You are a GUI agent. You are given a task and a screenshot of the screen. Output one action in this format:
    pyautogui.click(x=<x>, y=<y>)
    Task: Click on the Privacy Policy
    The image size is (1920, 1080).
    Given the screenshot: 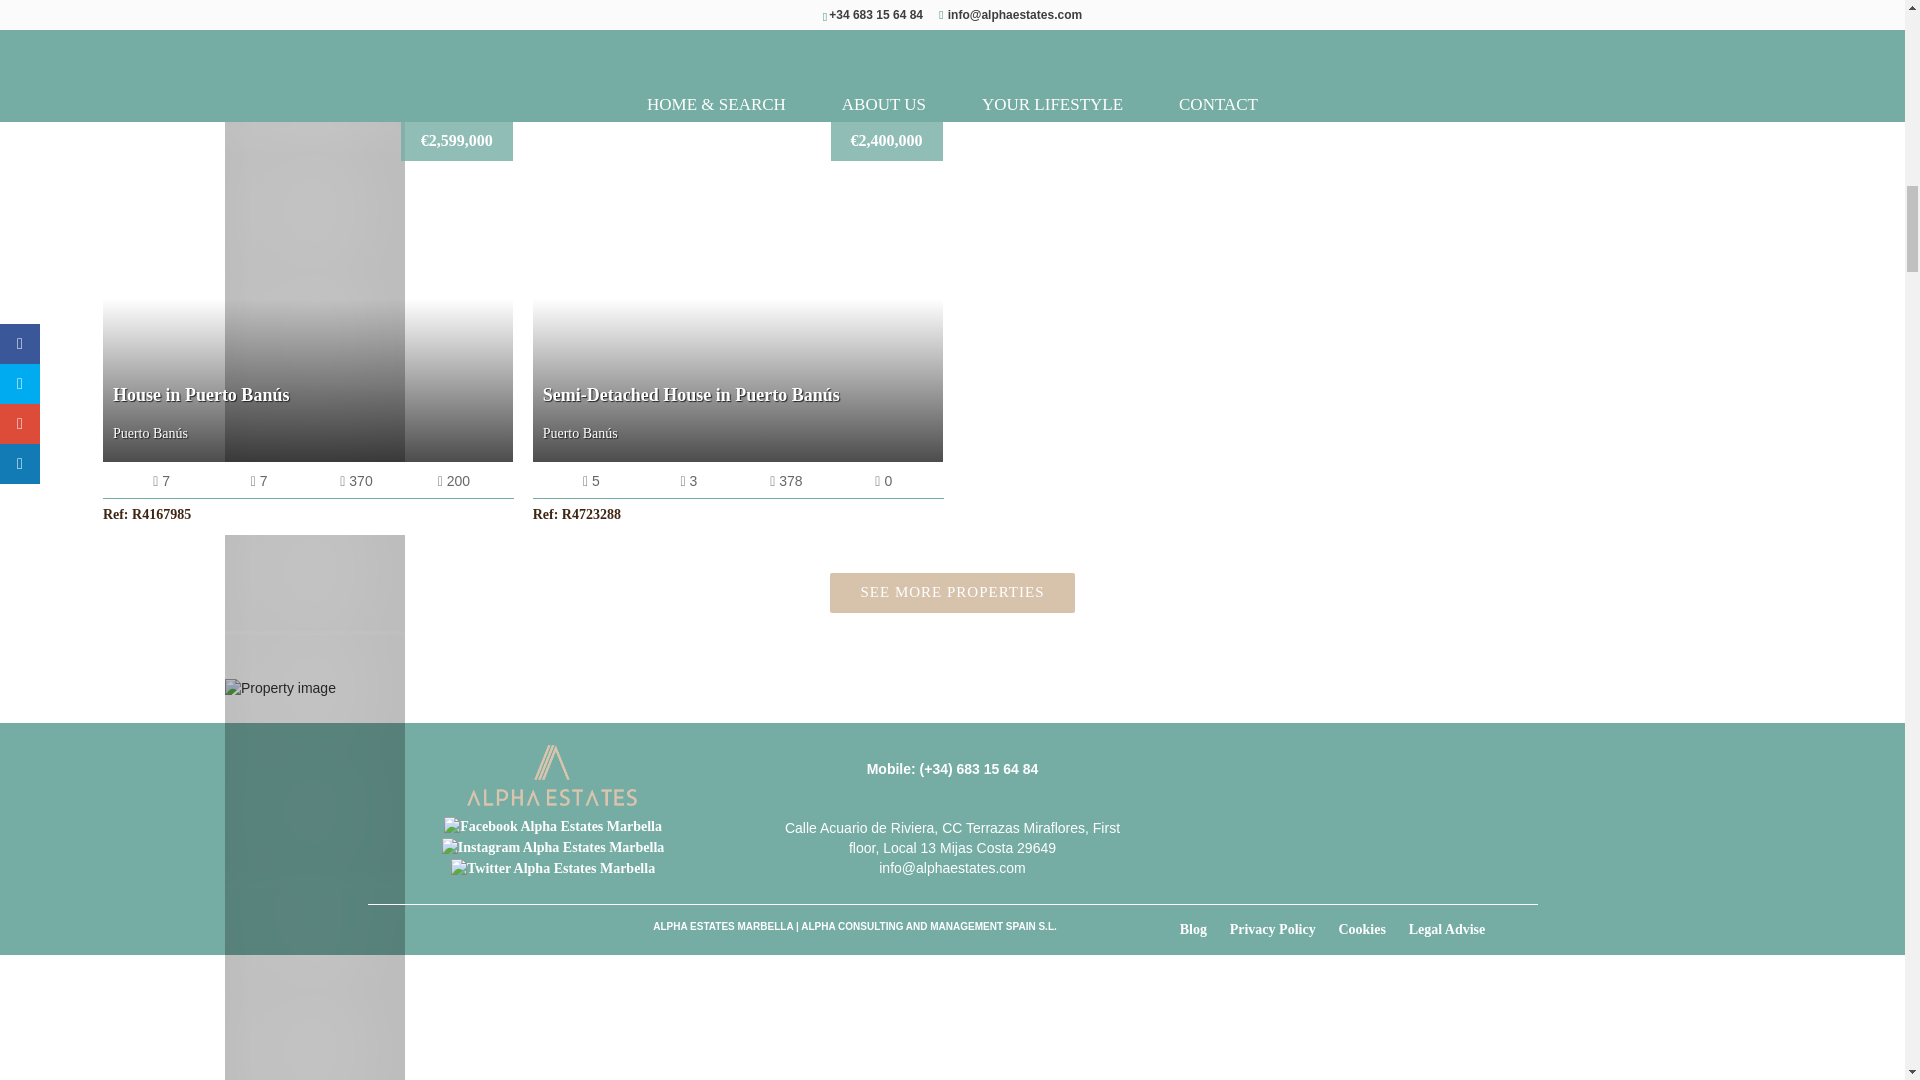 What is the action you would take?
    pyautogui.click(x=1283, y=930)
    